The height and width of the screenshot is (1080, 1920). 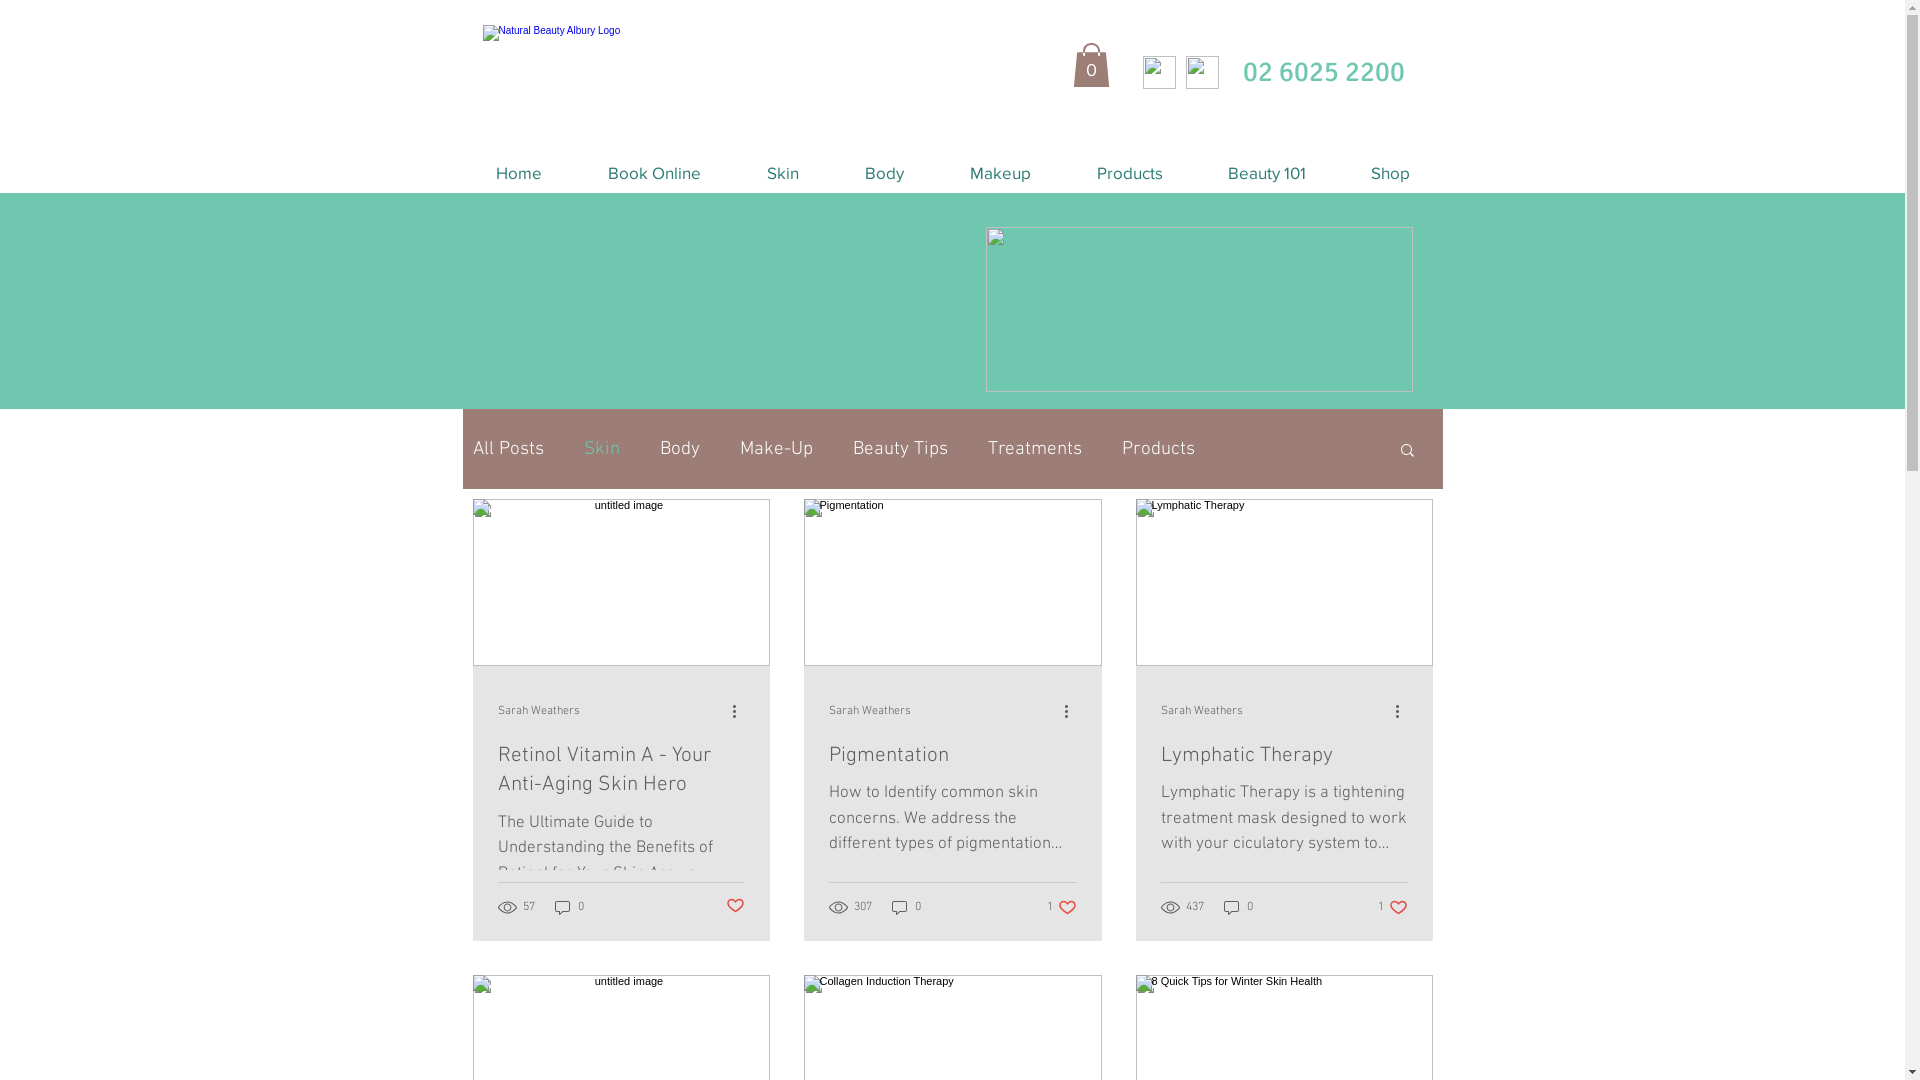 I want to click on Book Online, so click(x=654, y=173).